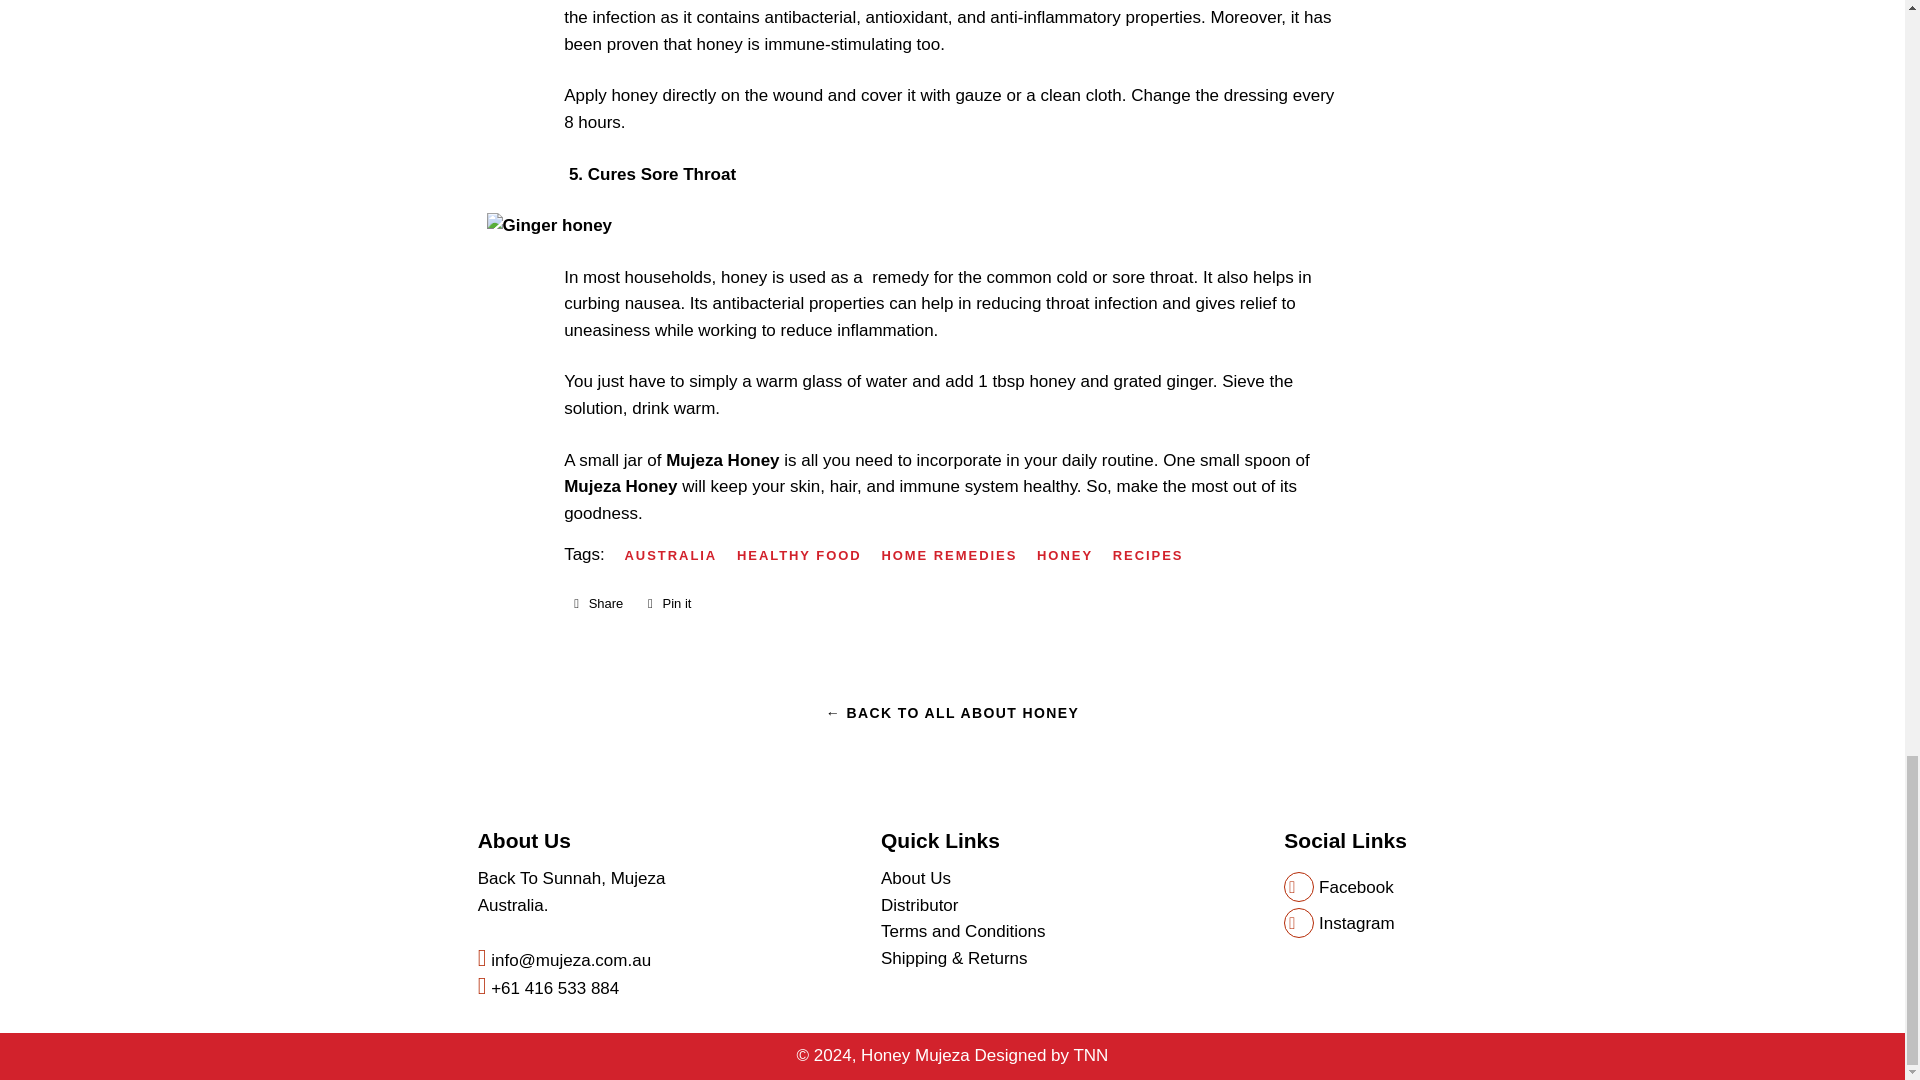 The width and height of the screenshot is (1920, 1080). What do you see at coordinates (916, 878) in the screenshot?
I see `About Us` at bounding box center [916, 878].